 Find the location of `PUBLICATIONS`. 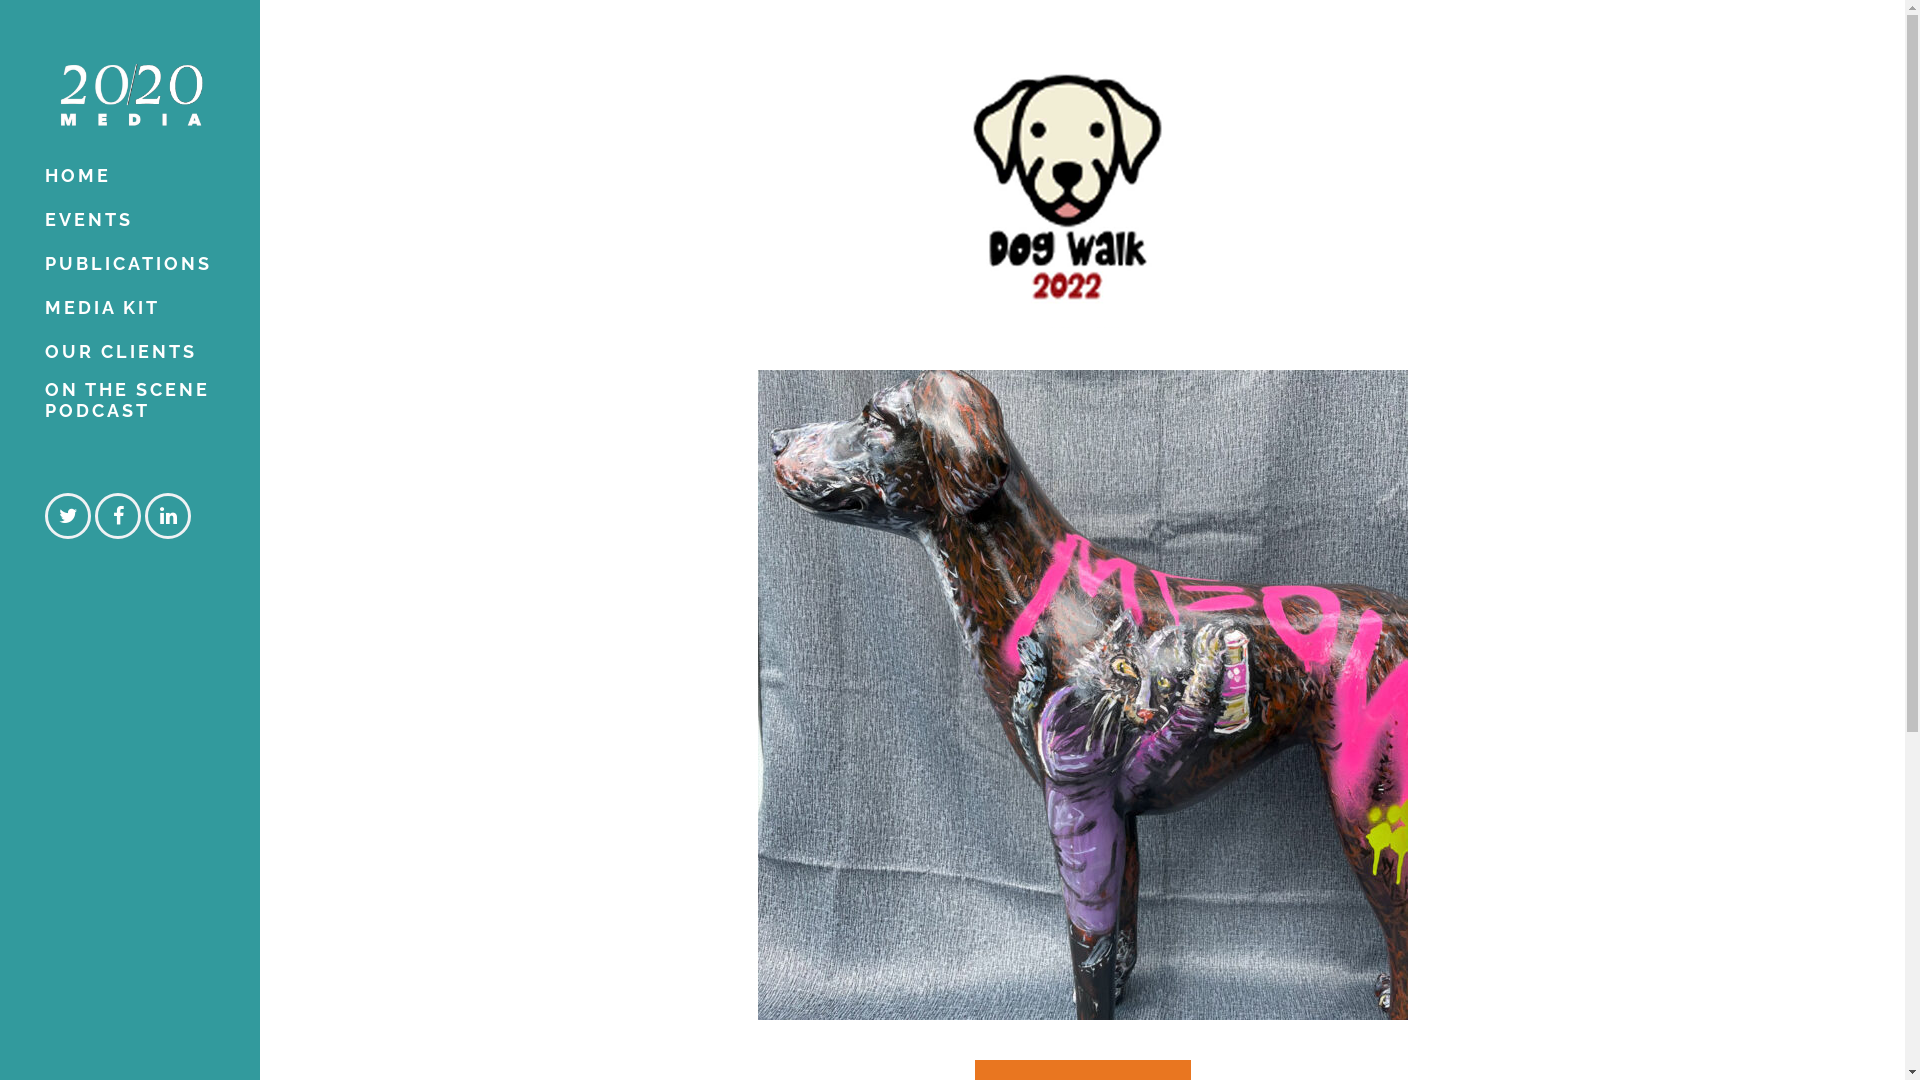

PUBLICATIONS is located at coordinates (130, 264).